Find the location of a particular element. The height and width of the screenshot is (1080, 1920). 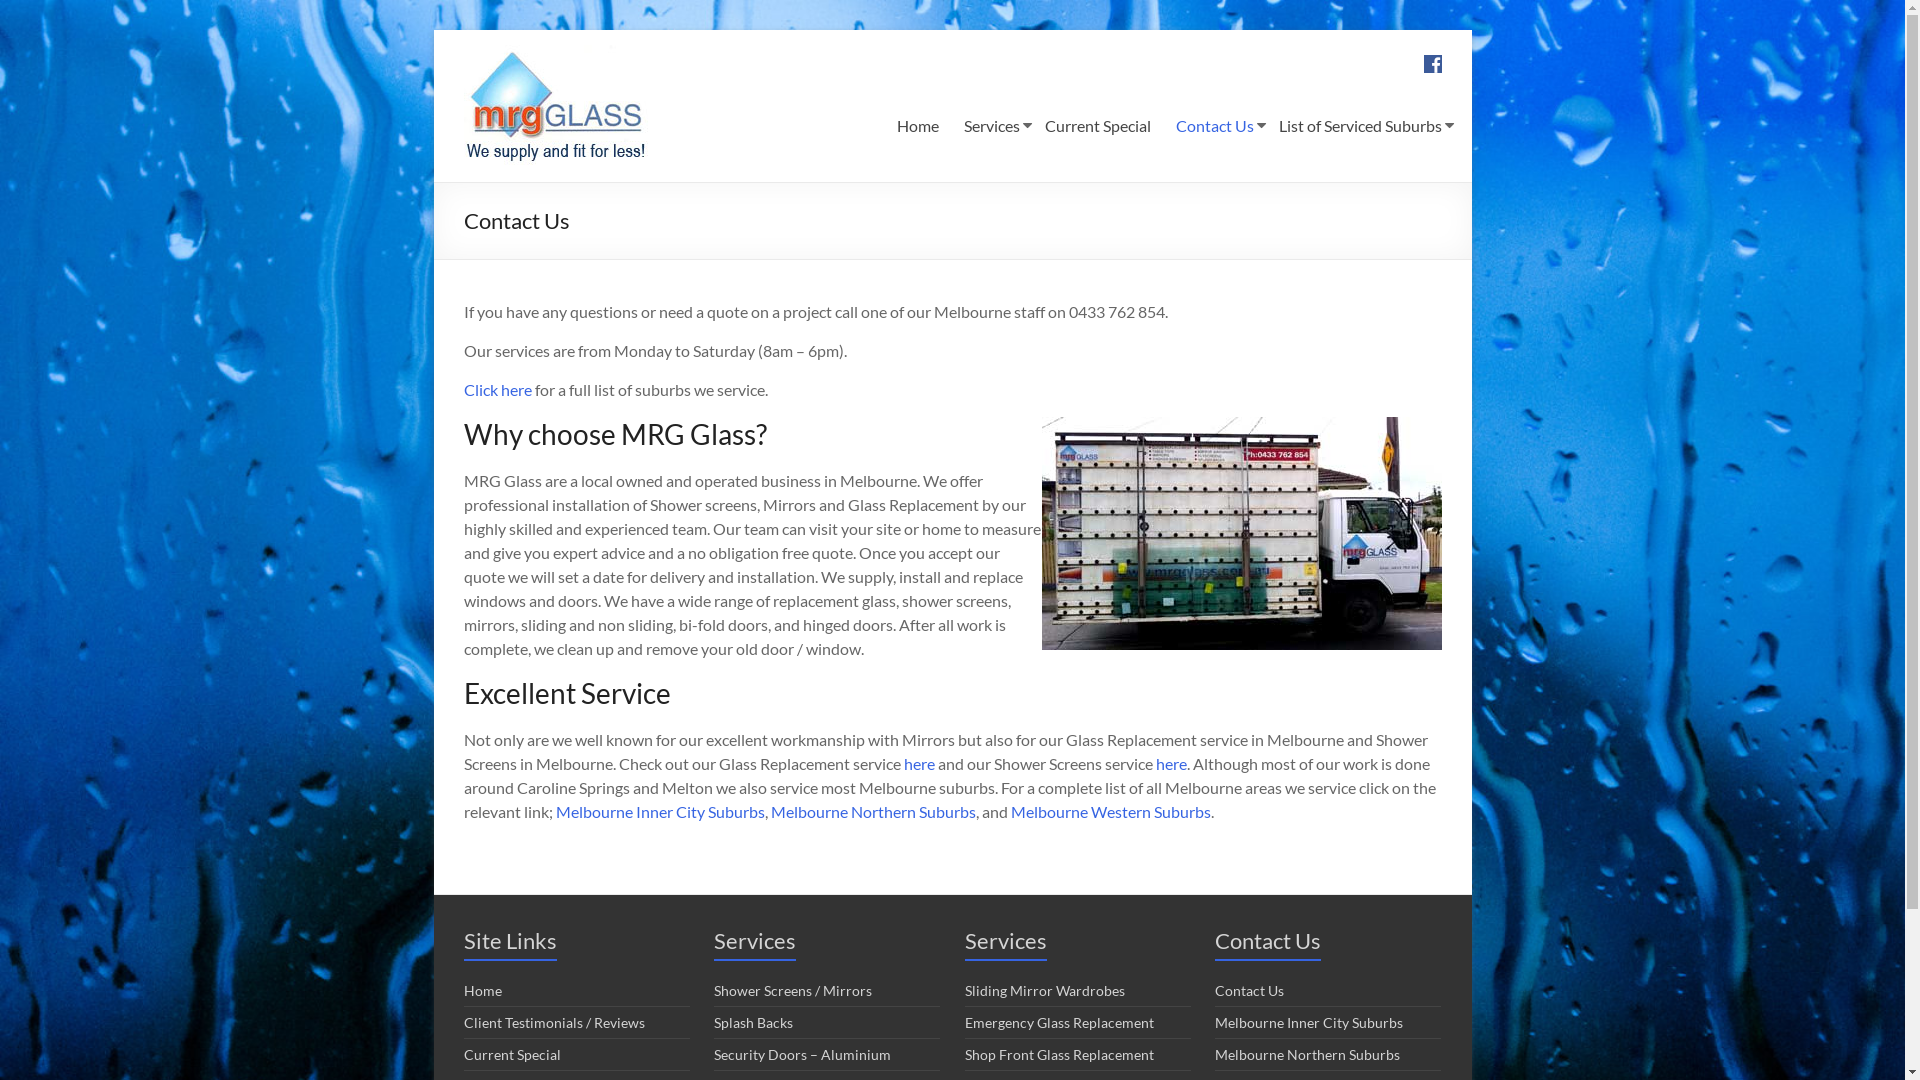

Home is located at coordinates (483, 990).